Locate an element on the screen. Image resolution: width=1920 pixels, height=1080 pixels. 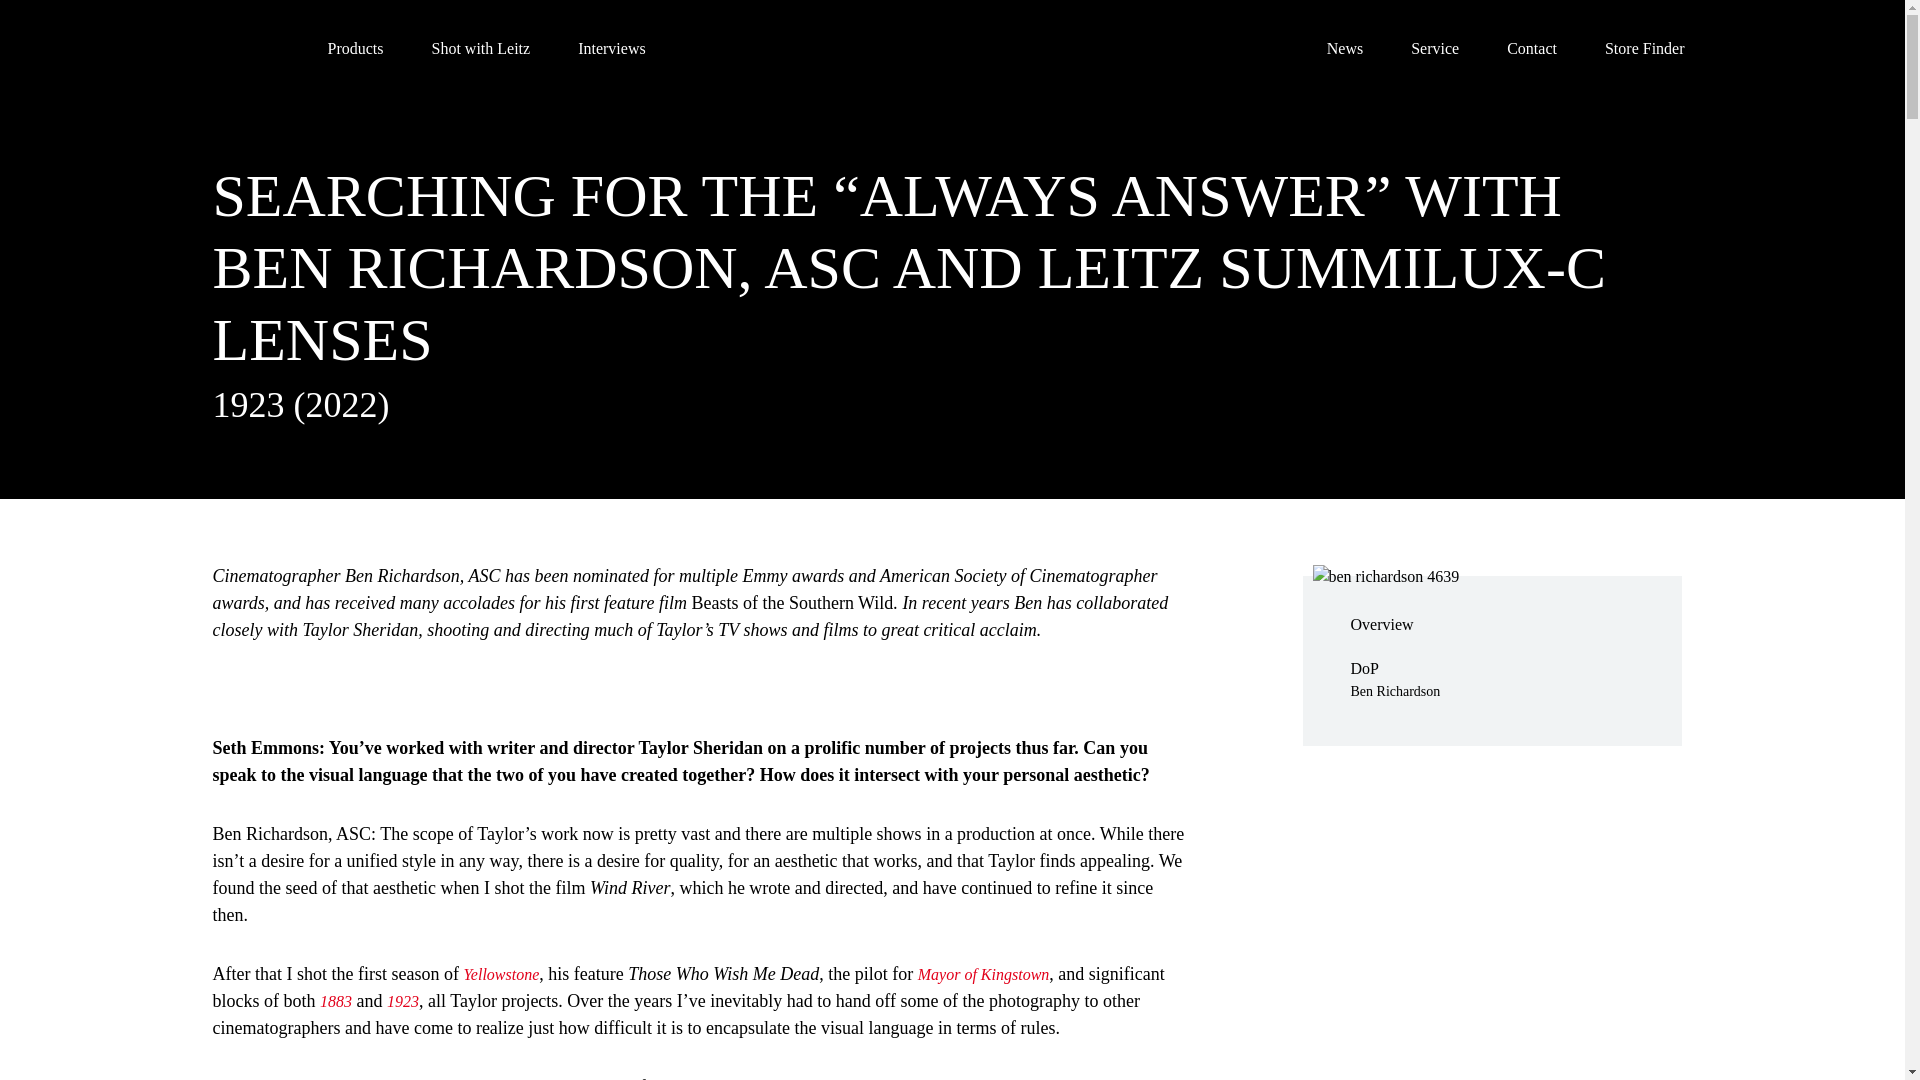
1923 is located at coordinates (402, 1000).